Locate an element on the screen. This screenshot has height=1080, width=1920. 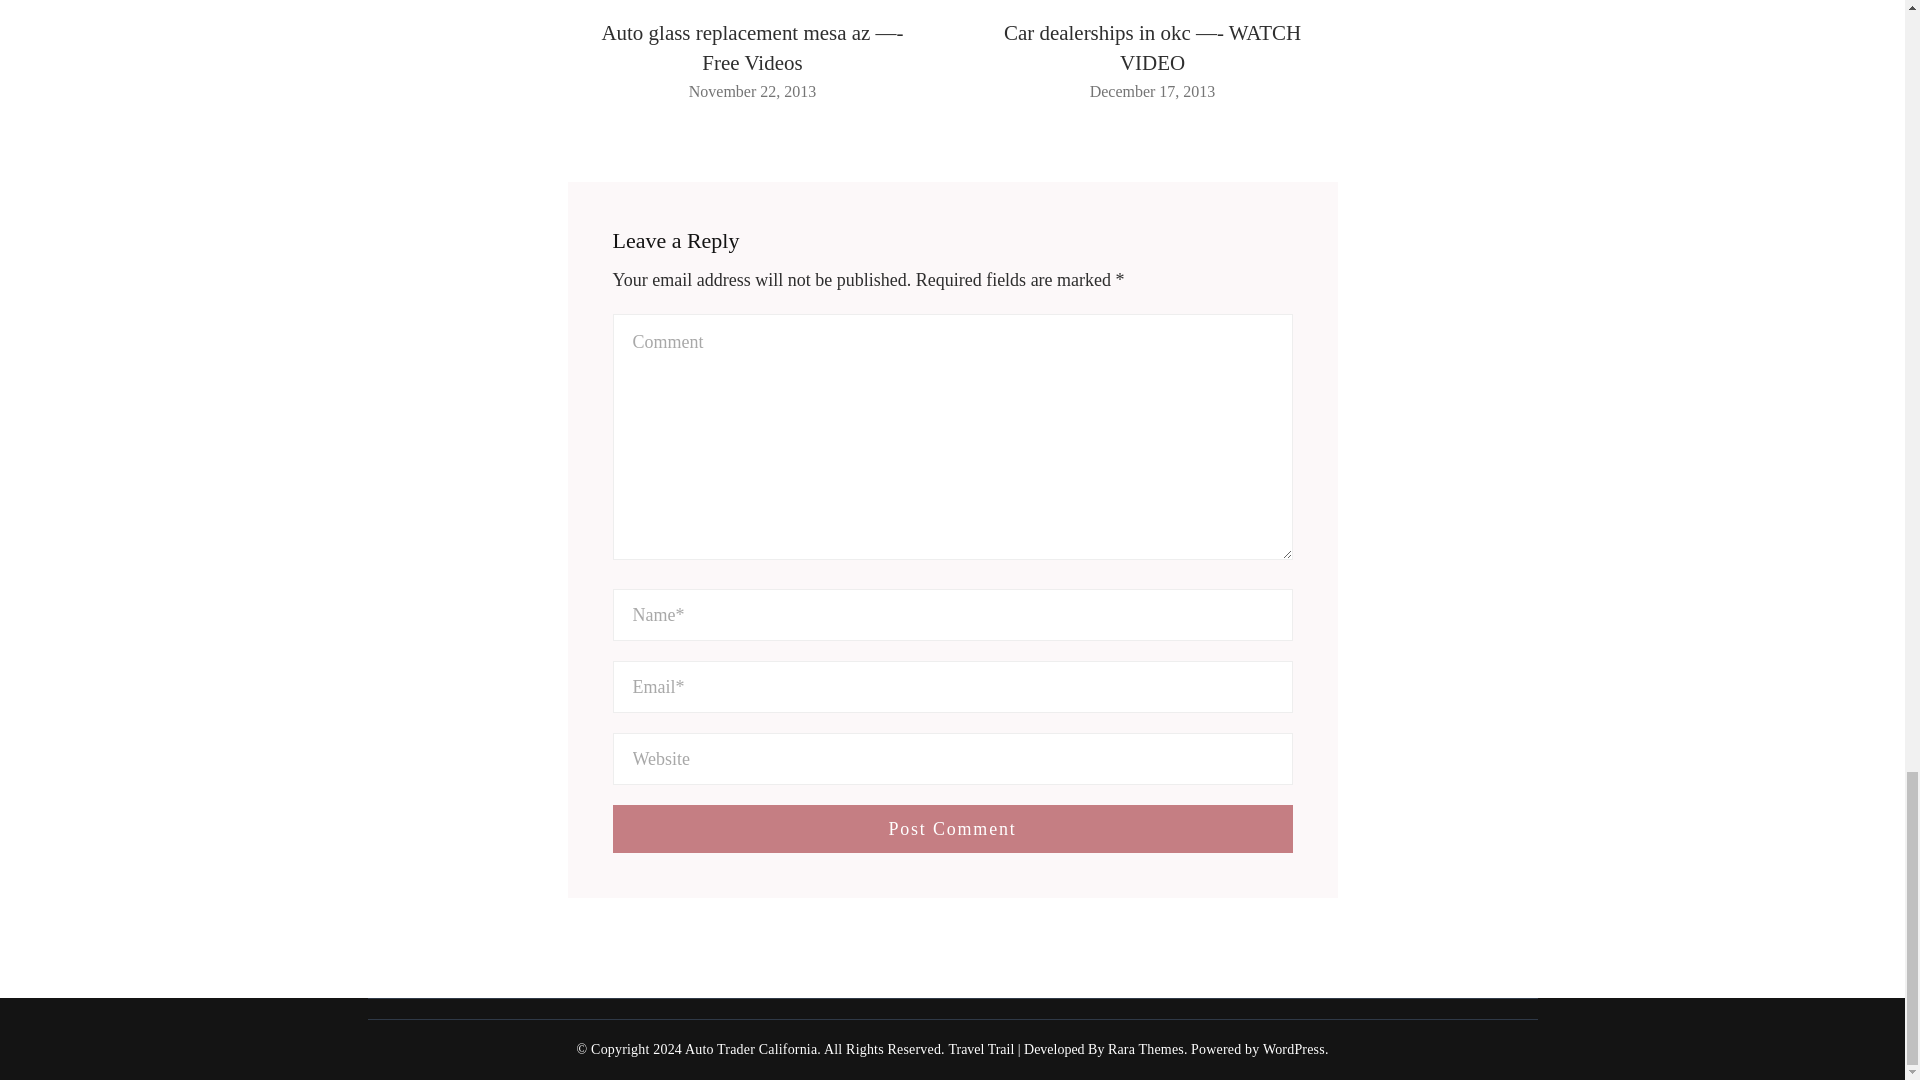
December 17, 2013 is located at coordinates (1152, 92).